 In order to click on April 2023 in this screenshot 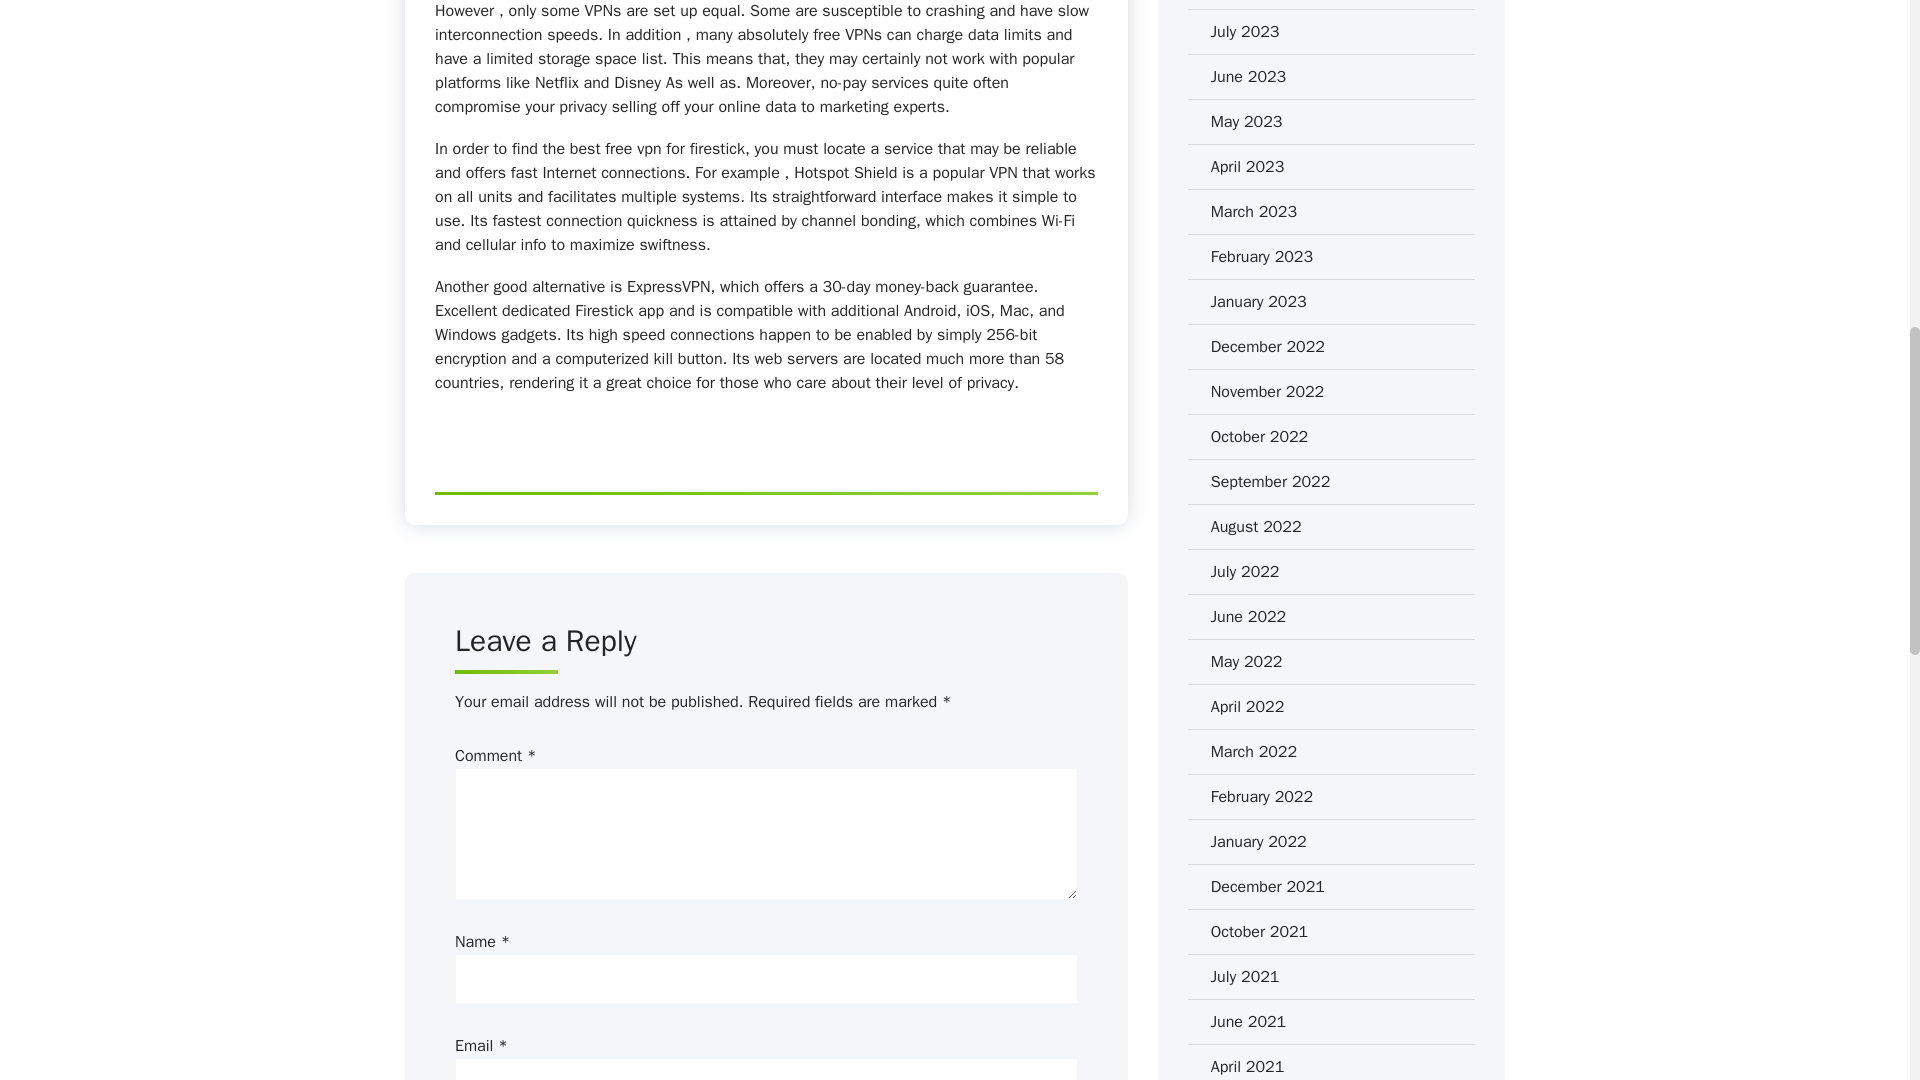, I will do `click(1248, 167)`.